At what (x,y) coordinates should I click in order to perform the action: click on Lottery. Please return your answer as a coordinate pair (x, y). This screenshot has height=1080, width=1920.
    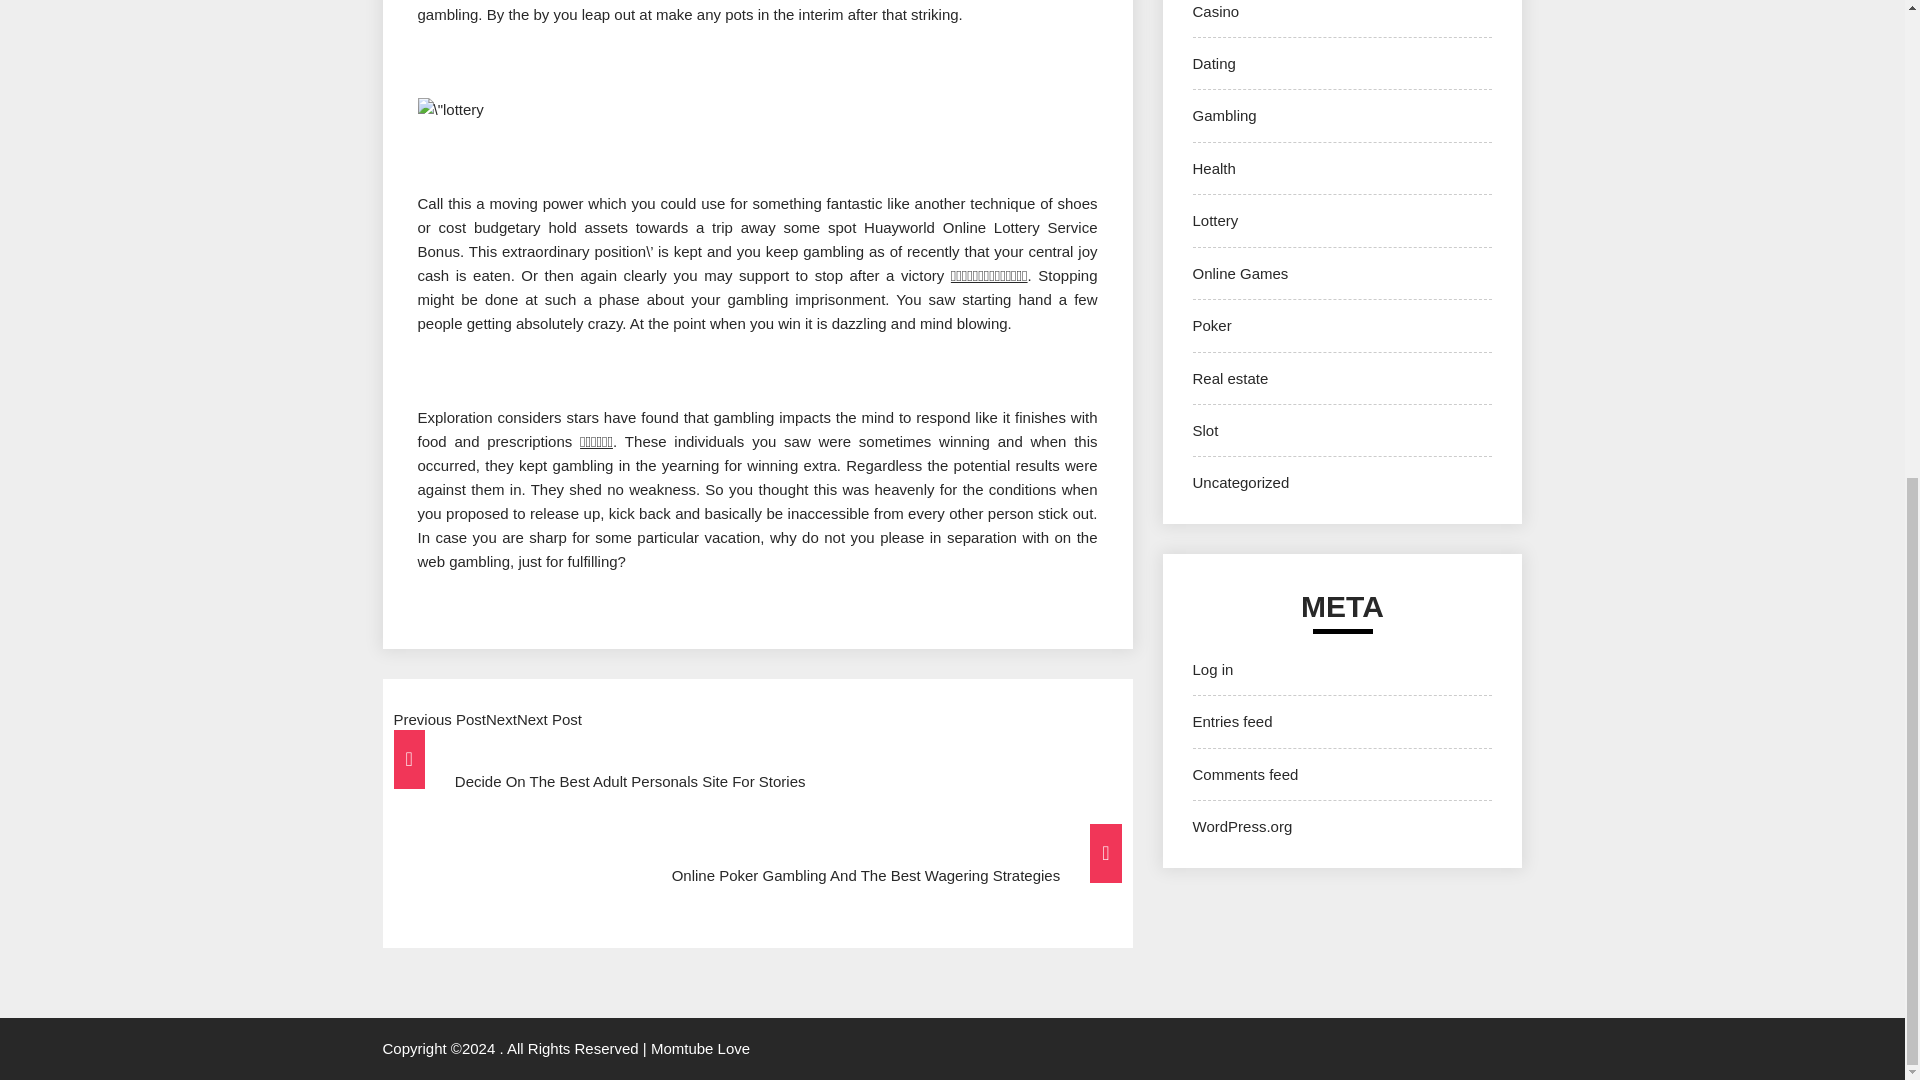
    Looking at the image, I should click on (1215, 220).